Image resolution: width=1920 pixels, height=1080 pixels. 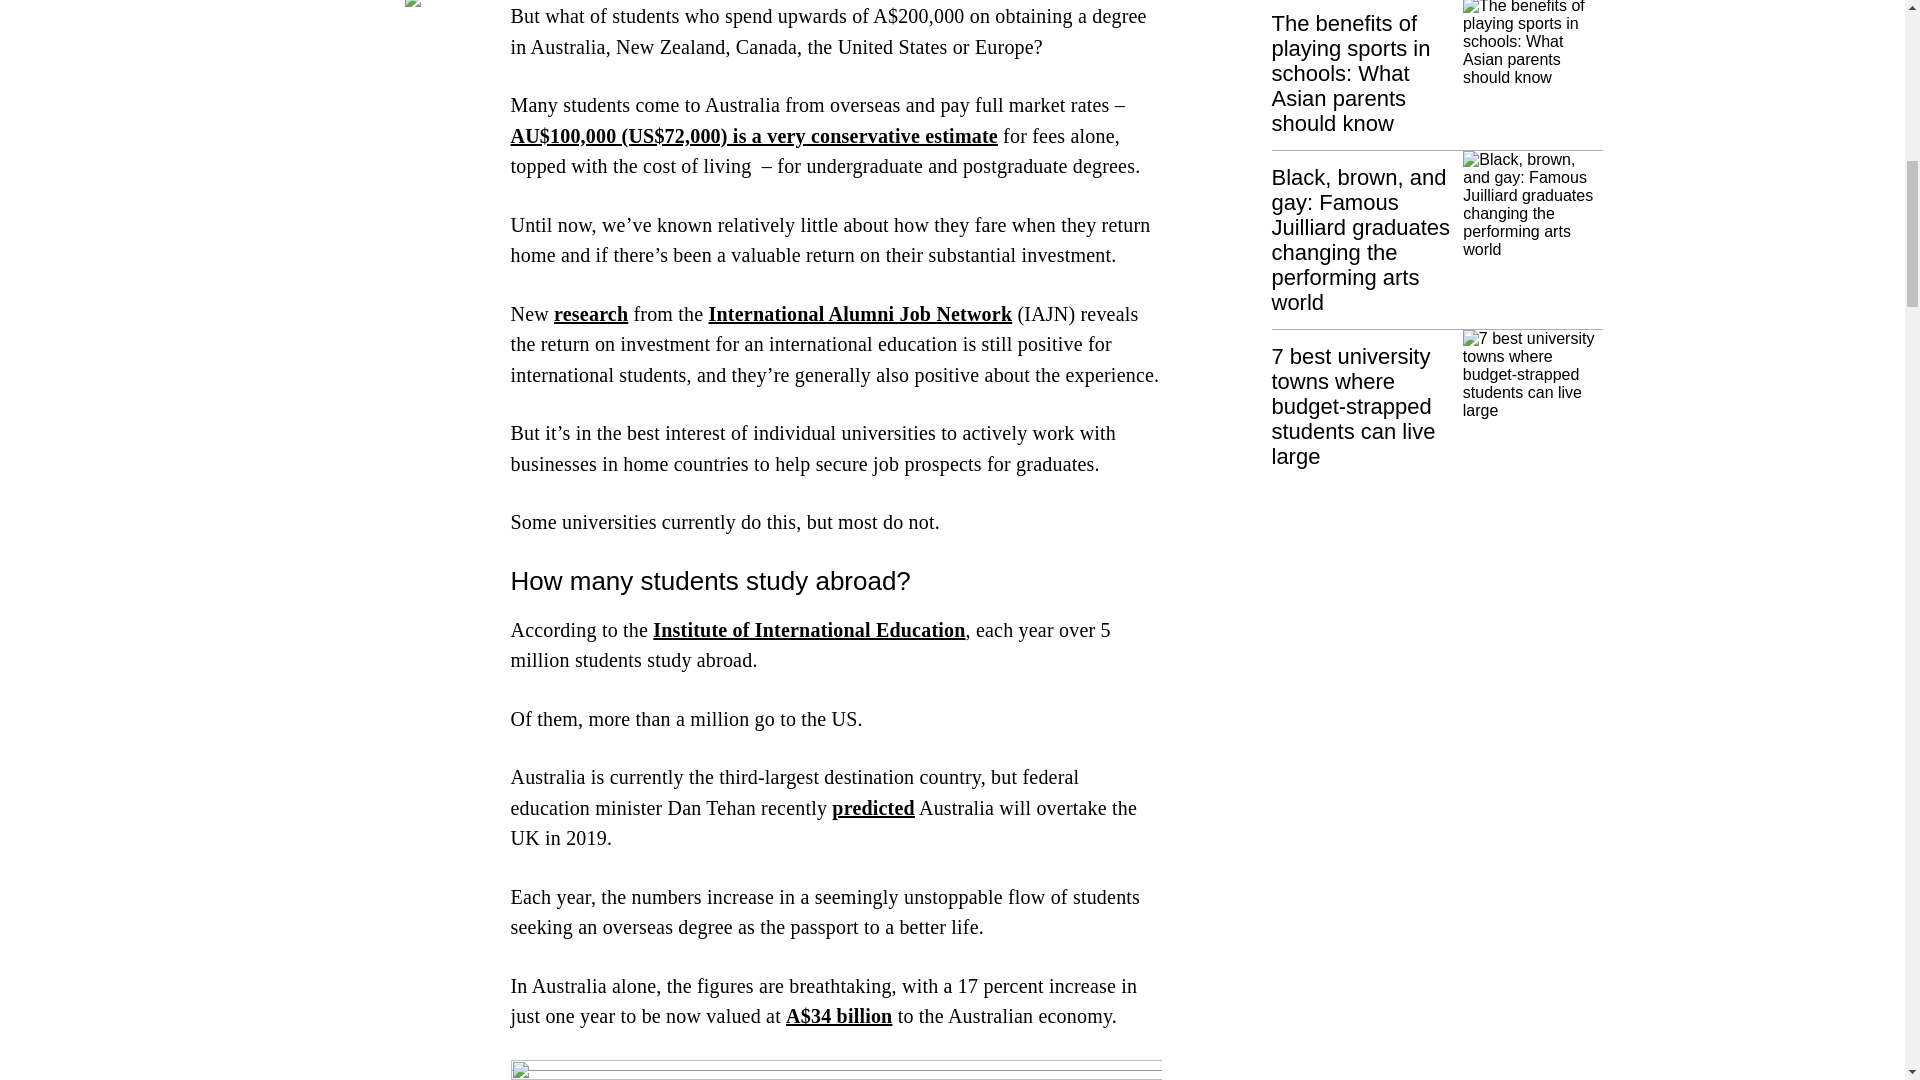 I want to click on International Alumni Job Network, so click(x=860, y=314).